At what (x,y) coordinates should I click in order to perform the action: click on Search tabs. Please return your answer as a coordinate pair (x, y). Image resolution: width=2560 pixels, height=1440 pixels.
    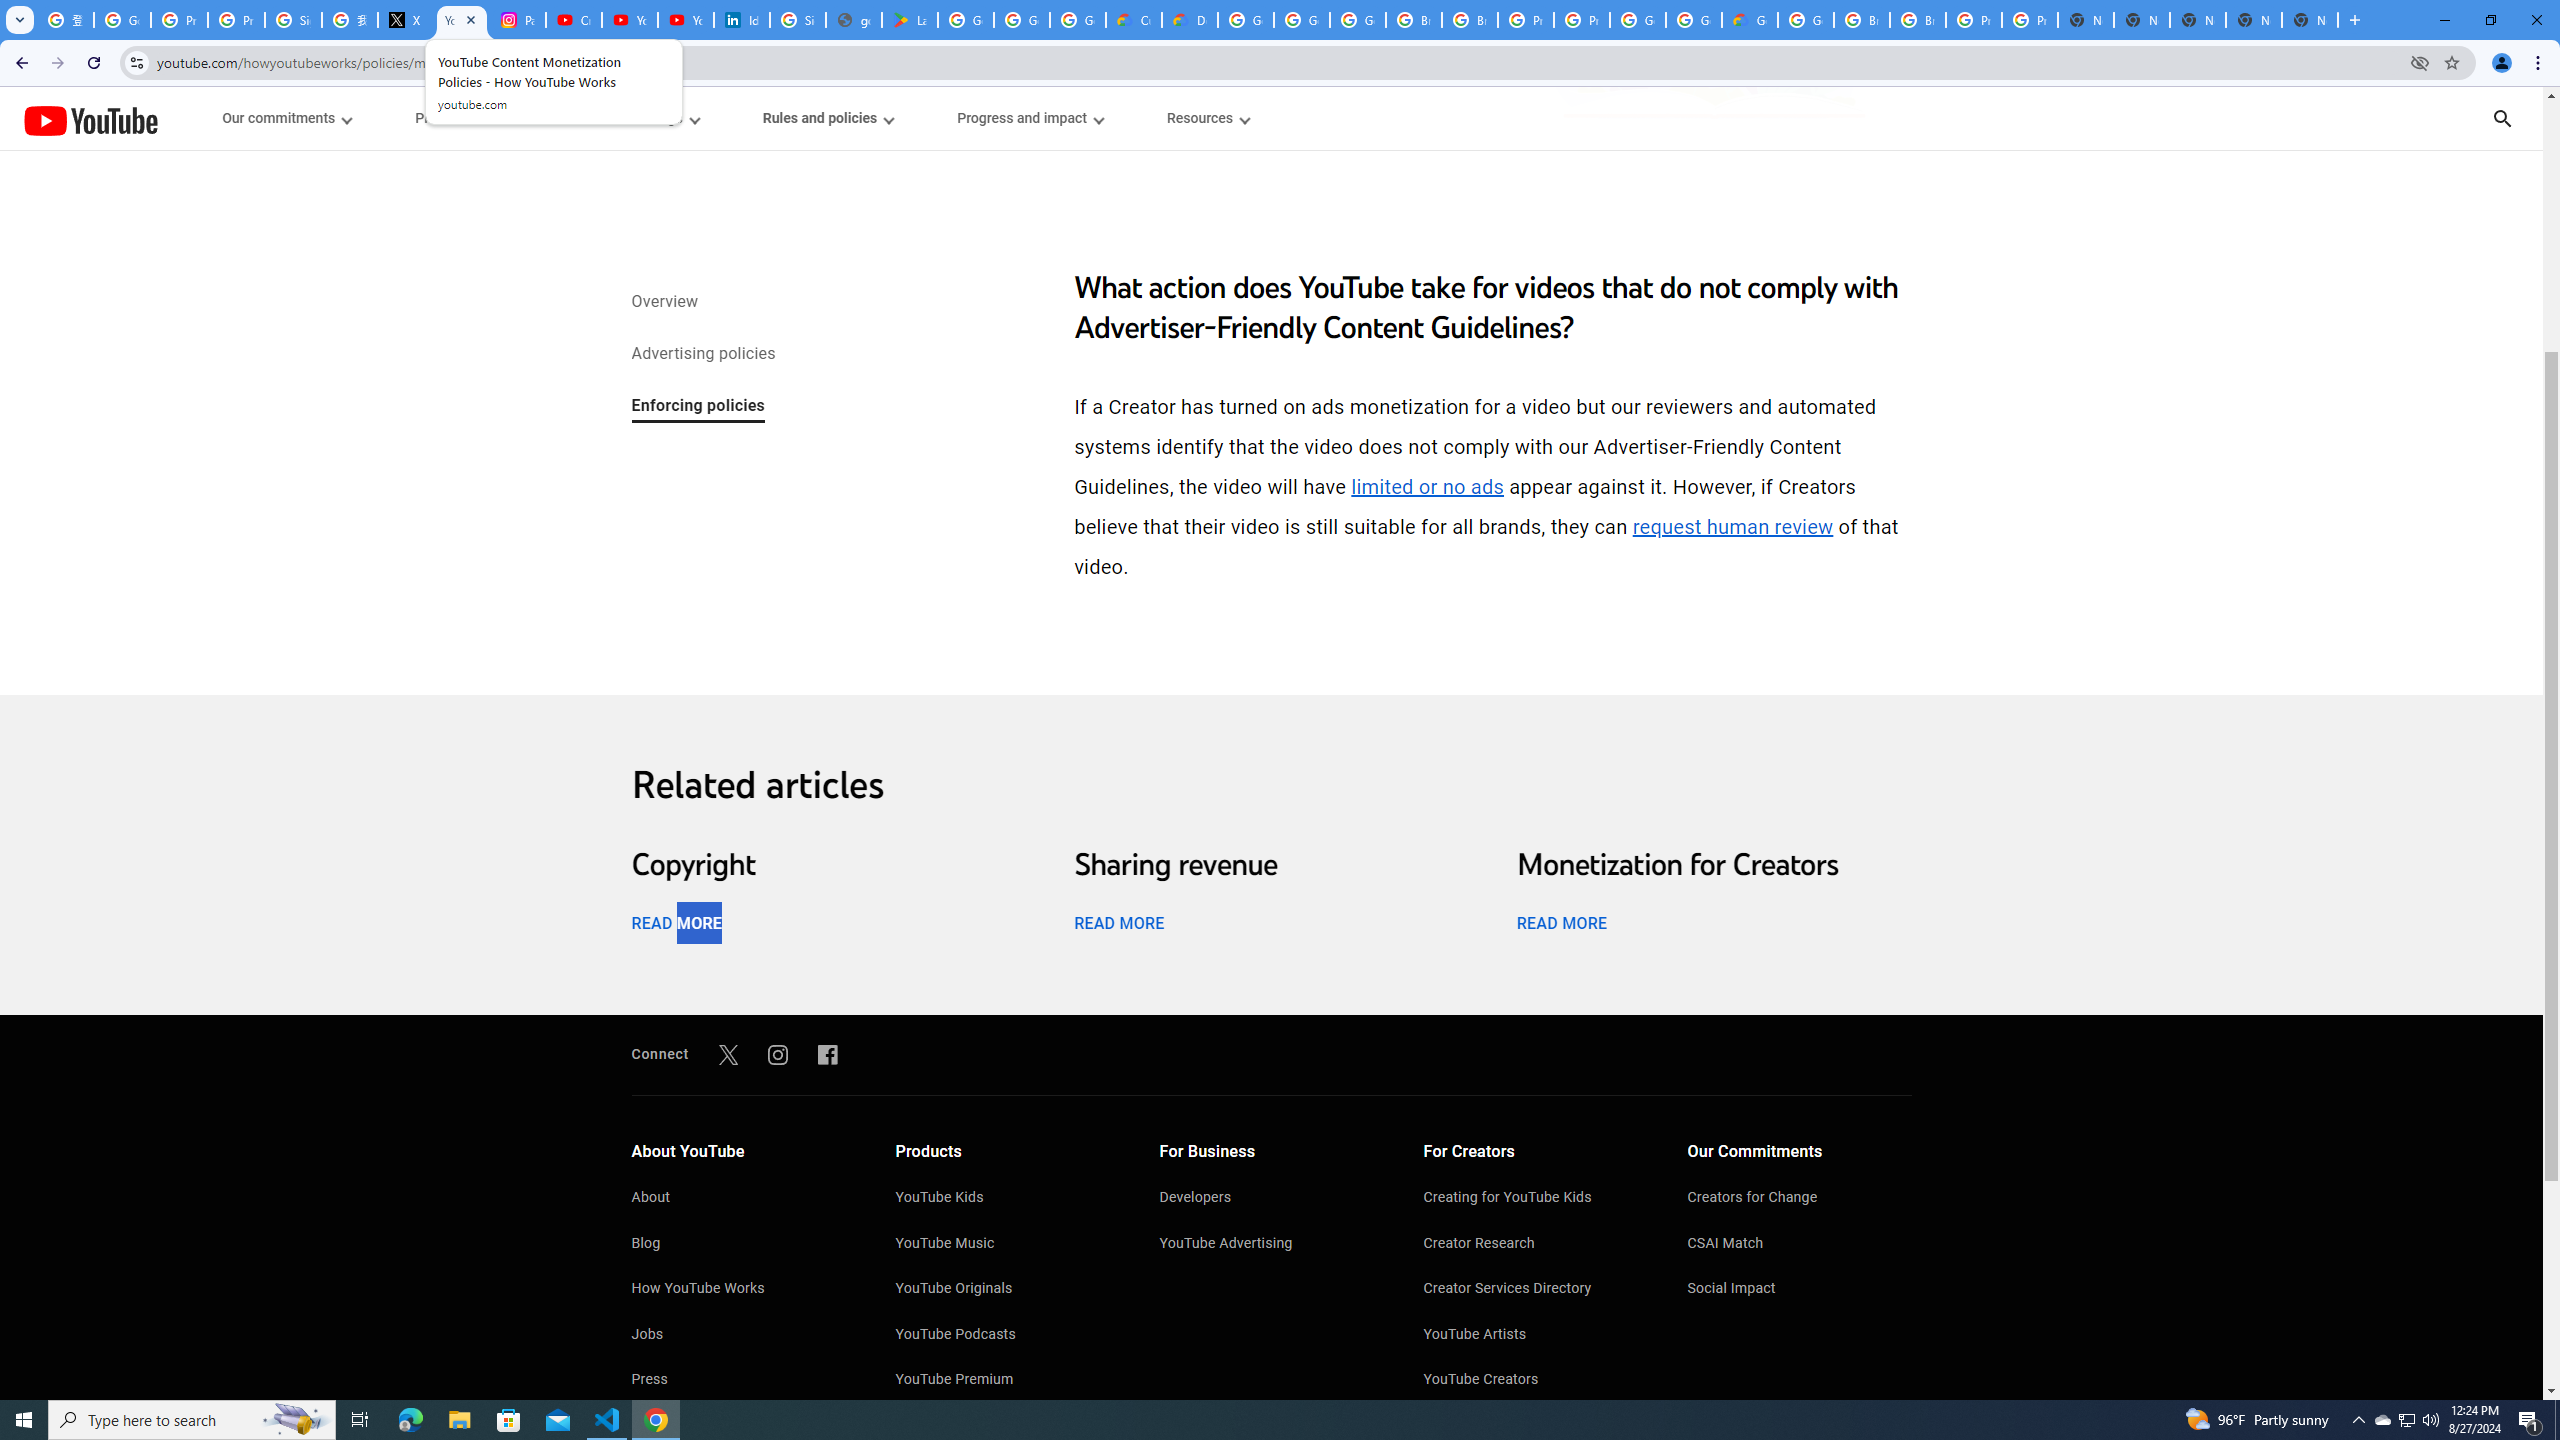
    Looking at the image, I should click on (19, 20).